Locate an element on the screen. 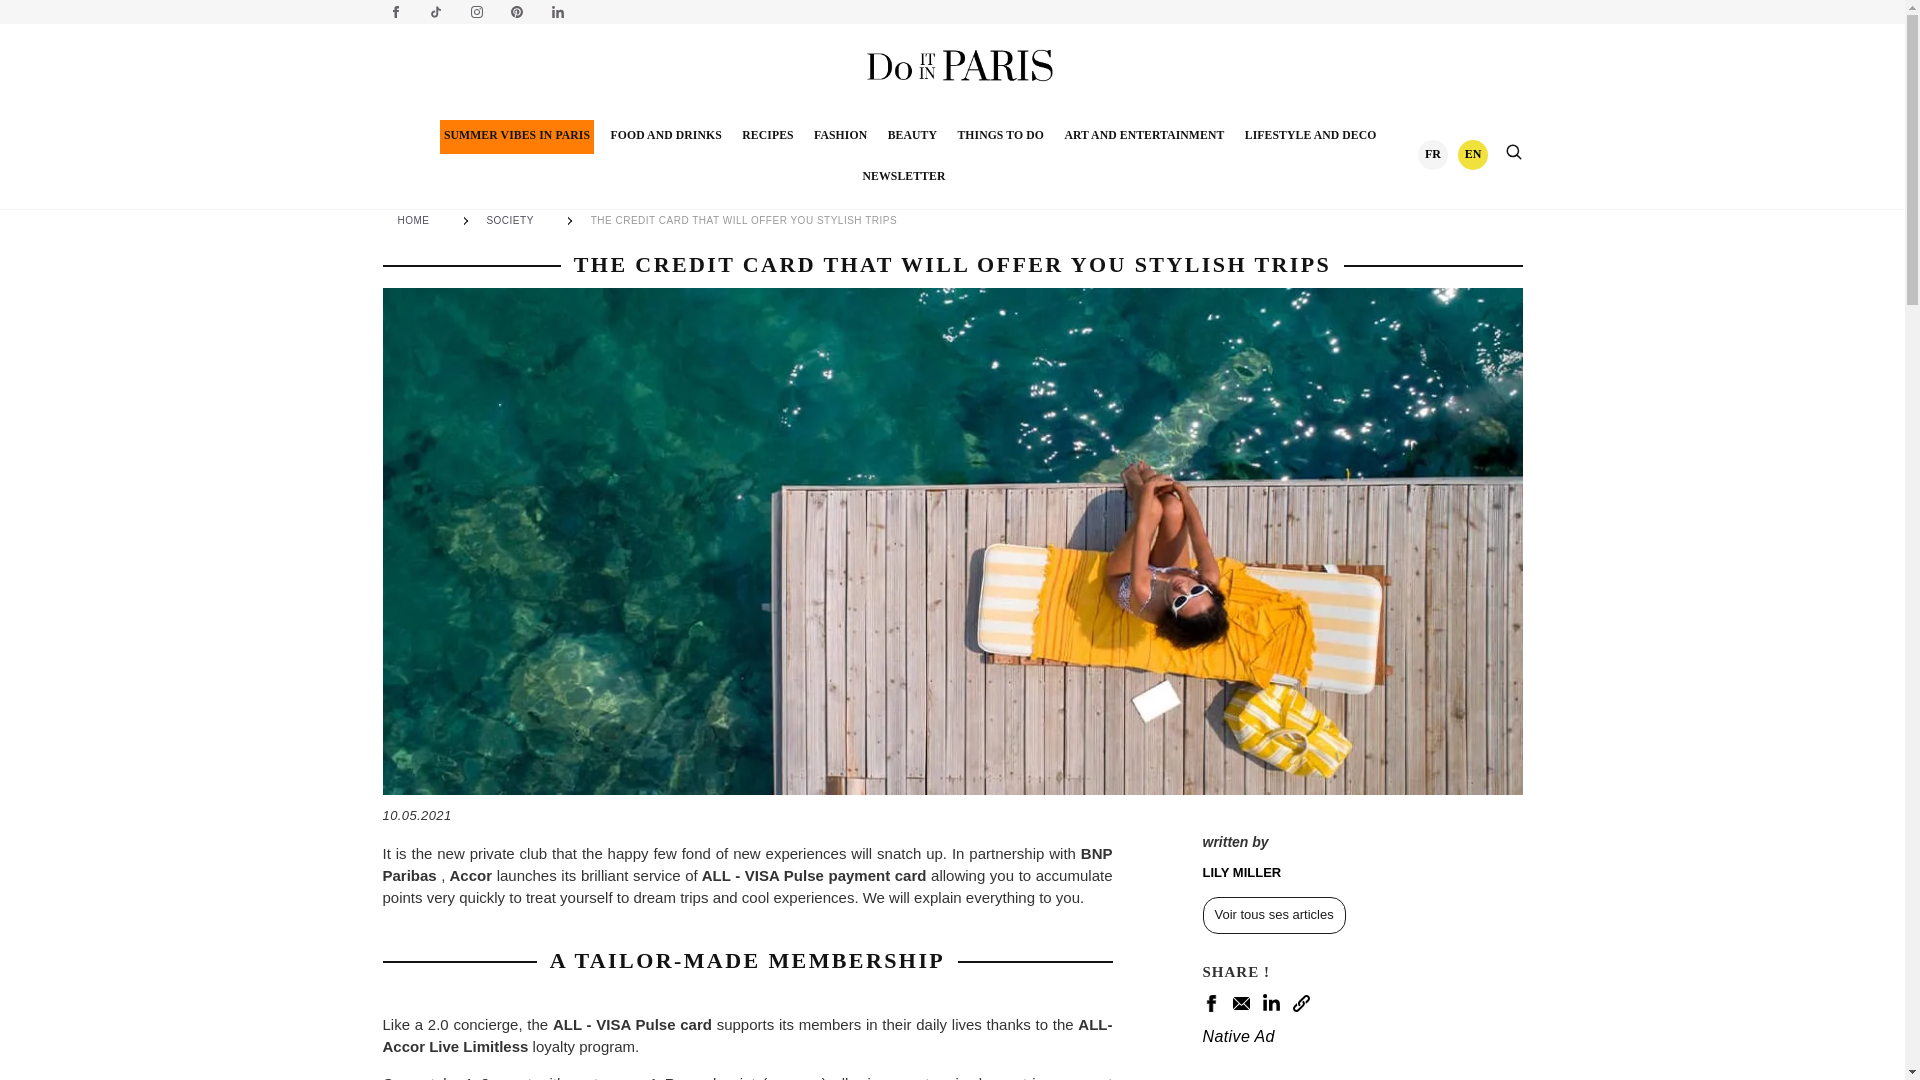 The width and height of the screenshot is (1920, 1080). The credit card that will offer you stylish trips is located at coordinates (748, 220).